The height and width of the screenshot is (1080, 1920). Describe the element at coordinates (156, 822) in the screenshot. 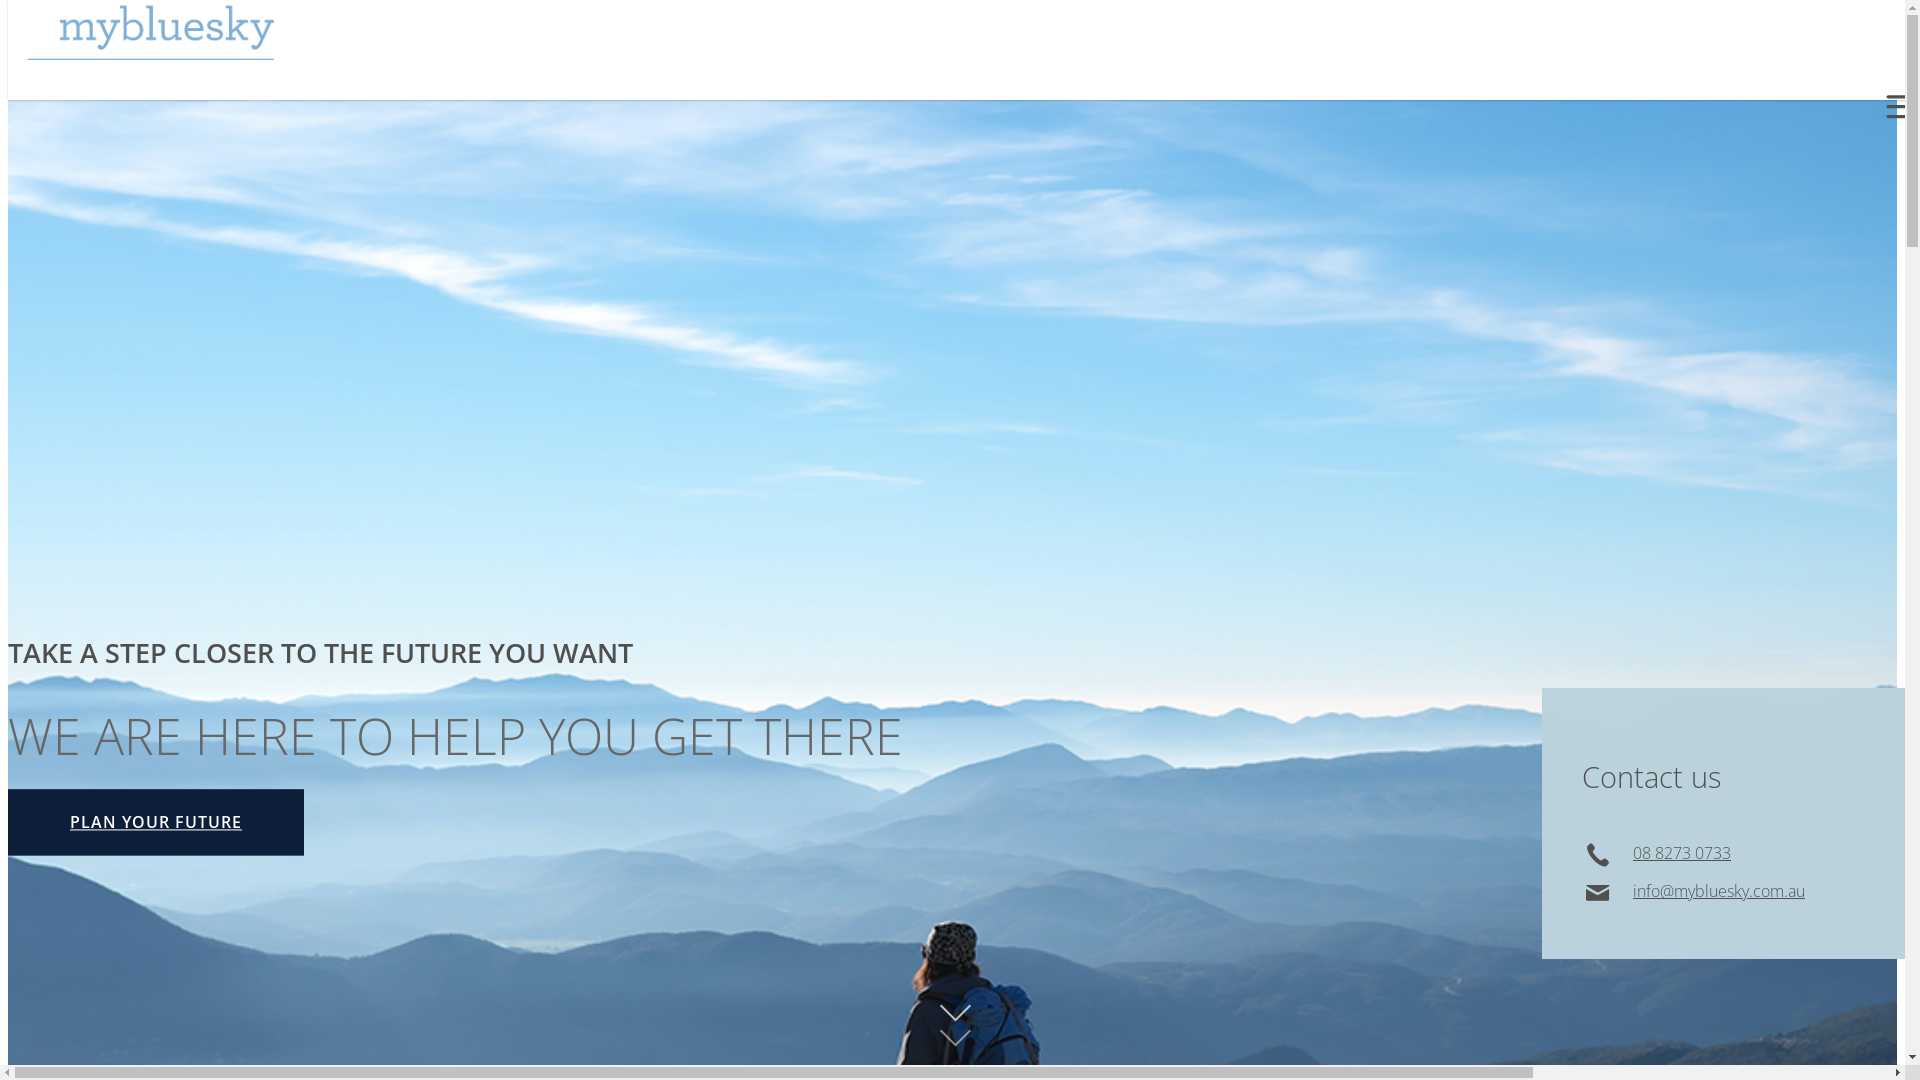

I see `PLAN YOUR FUTURE` at that location.